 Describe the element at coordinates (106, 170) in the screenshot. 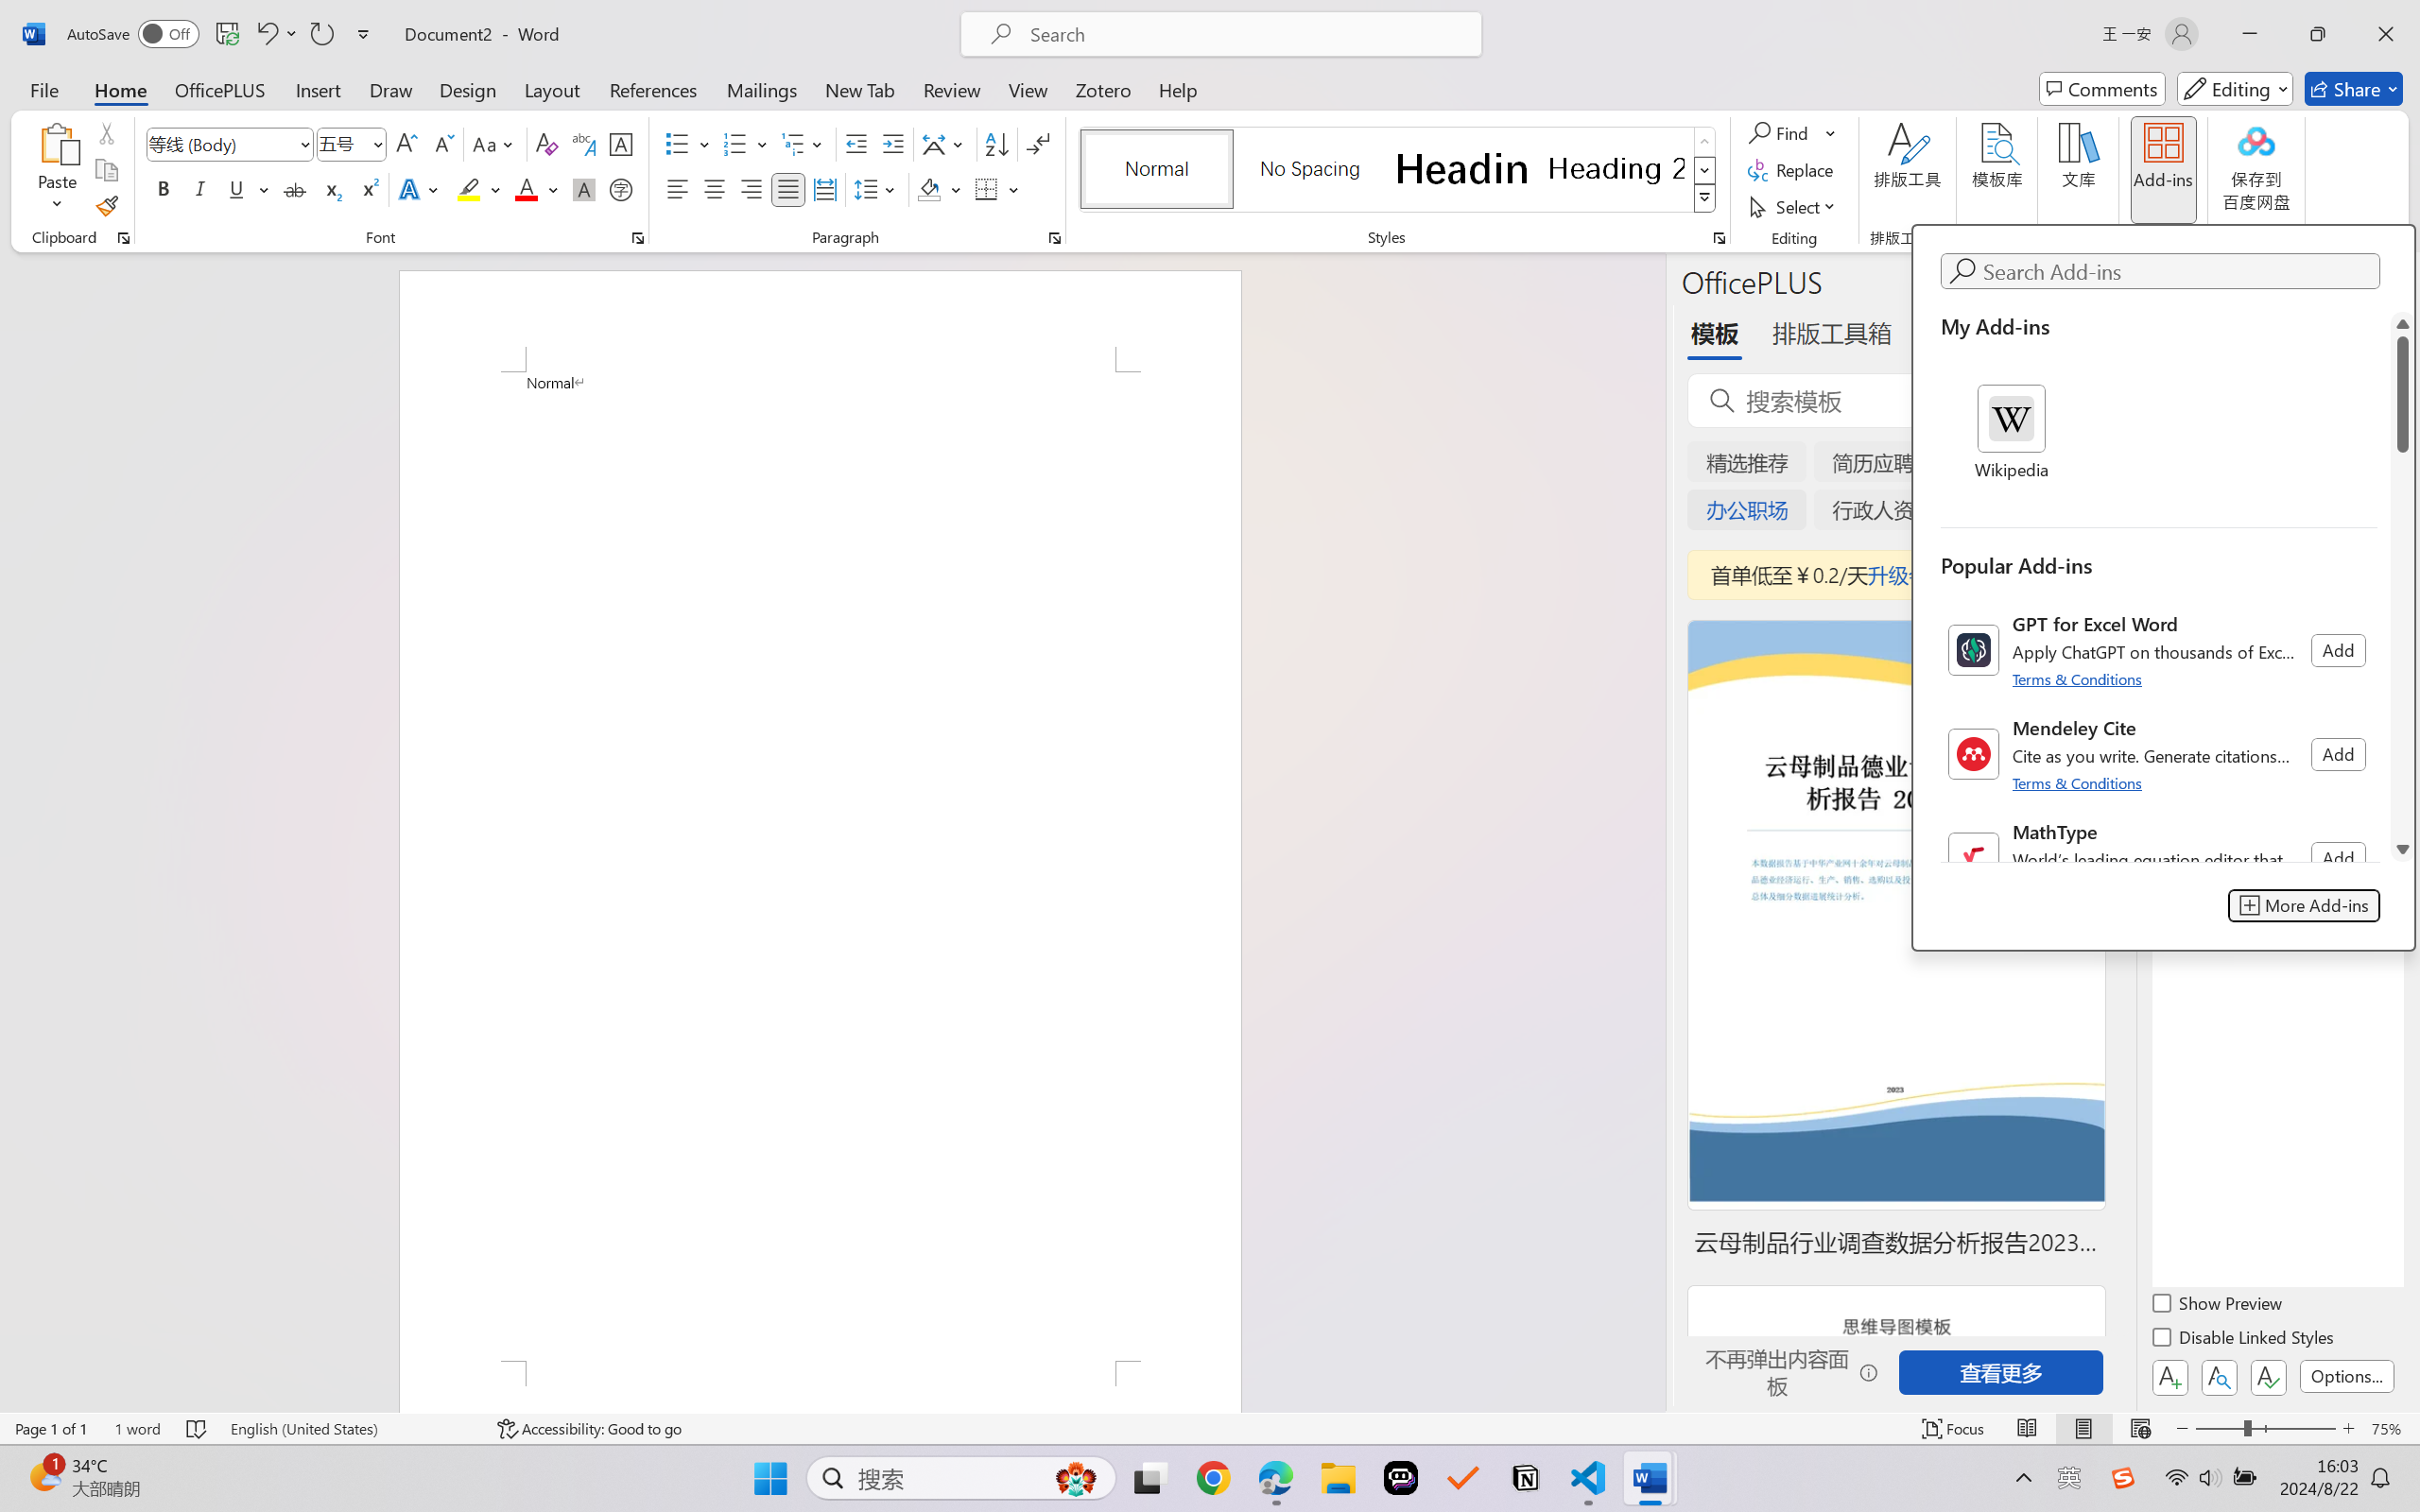

I see `Copy` at that location.